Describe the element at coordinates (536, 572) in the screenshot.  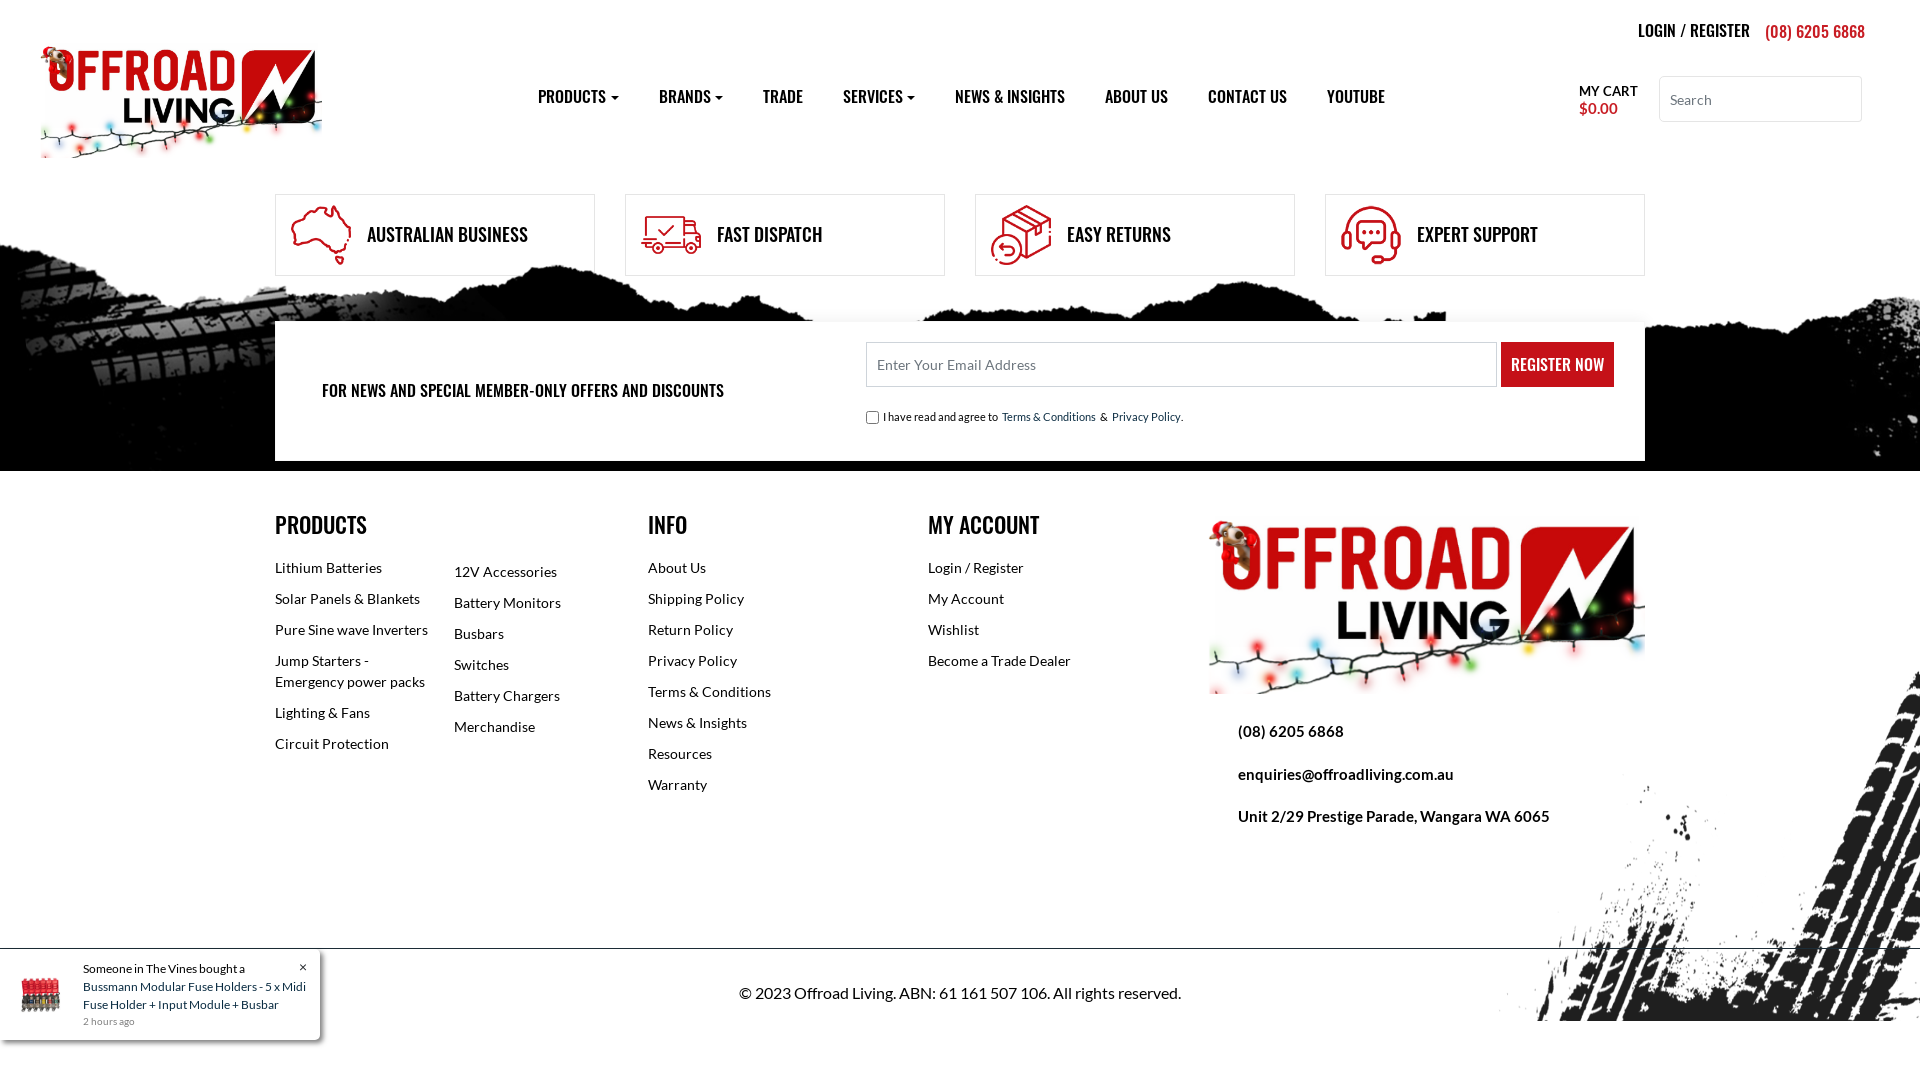
I see `12V Accessories` at that location.